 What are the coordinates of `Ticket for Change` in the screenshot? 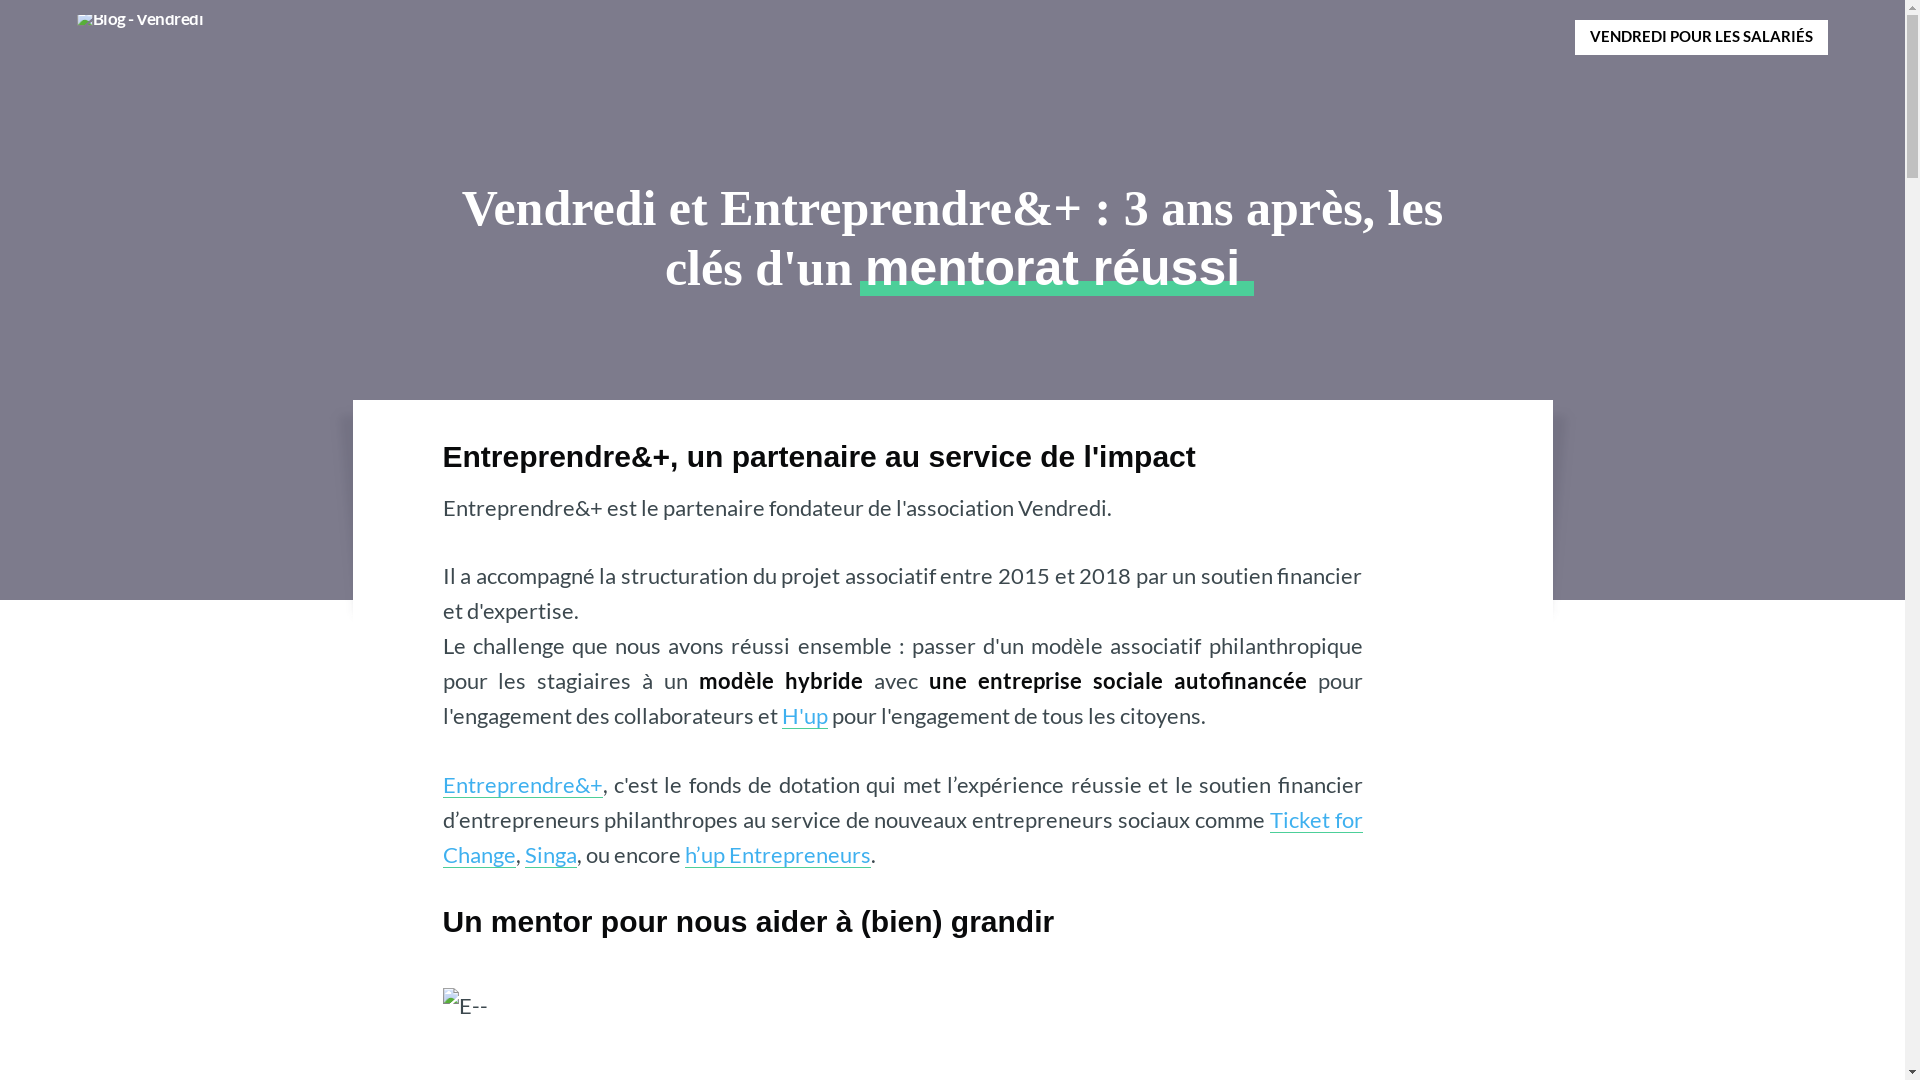 It's located at (902, 837).